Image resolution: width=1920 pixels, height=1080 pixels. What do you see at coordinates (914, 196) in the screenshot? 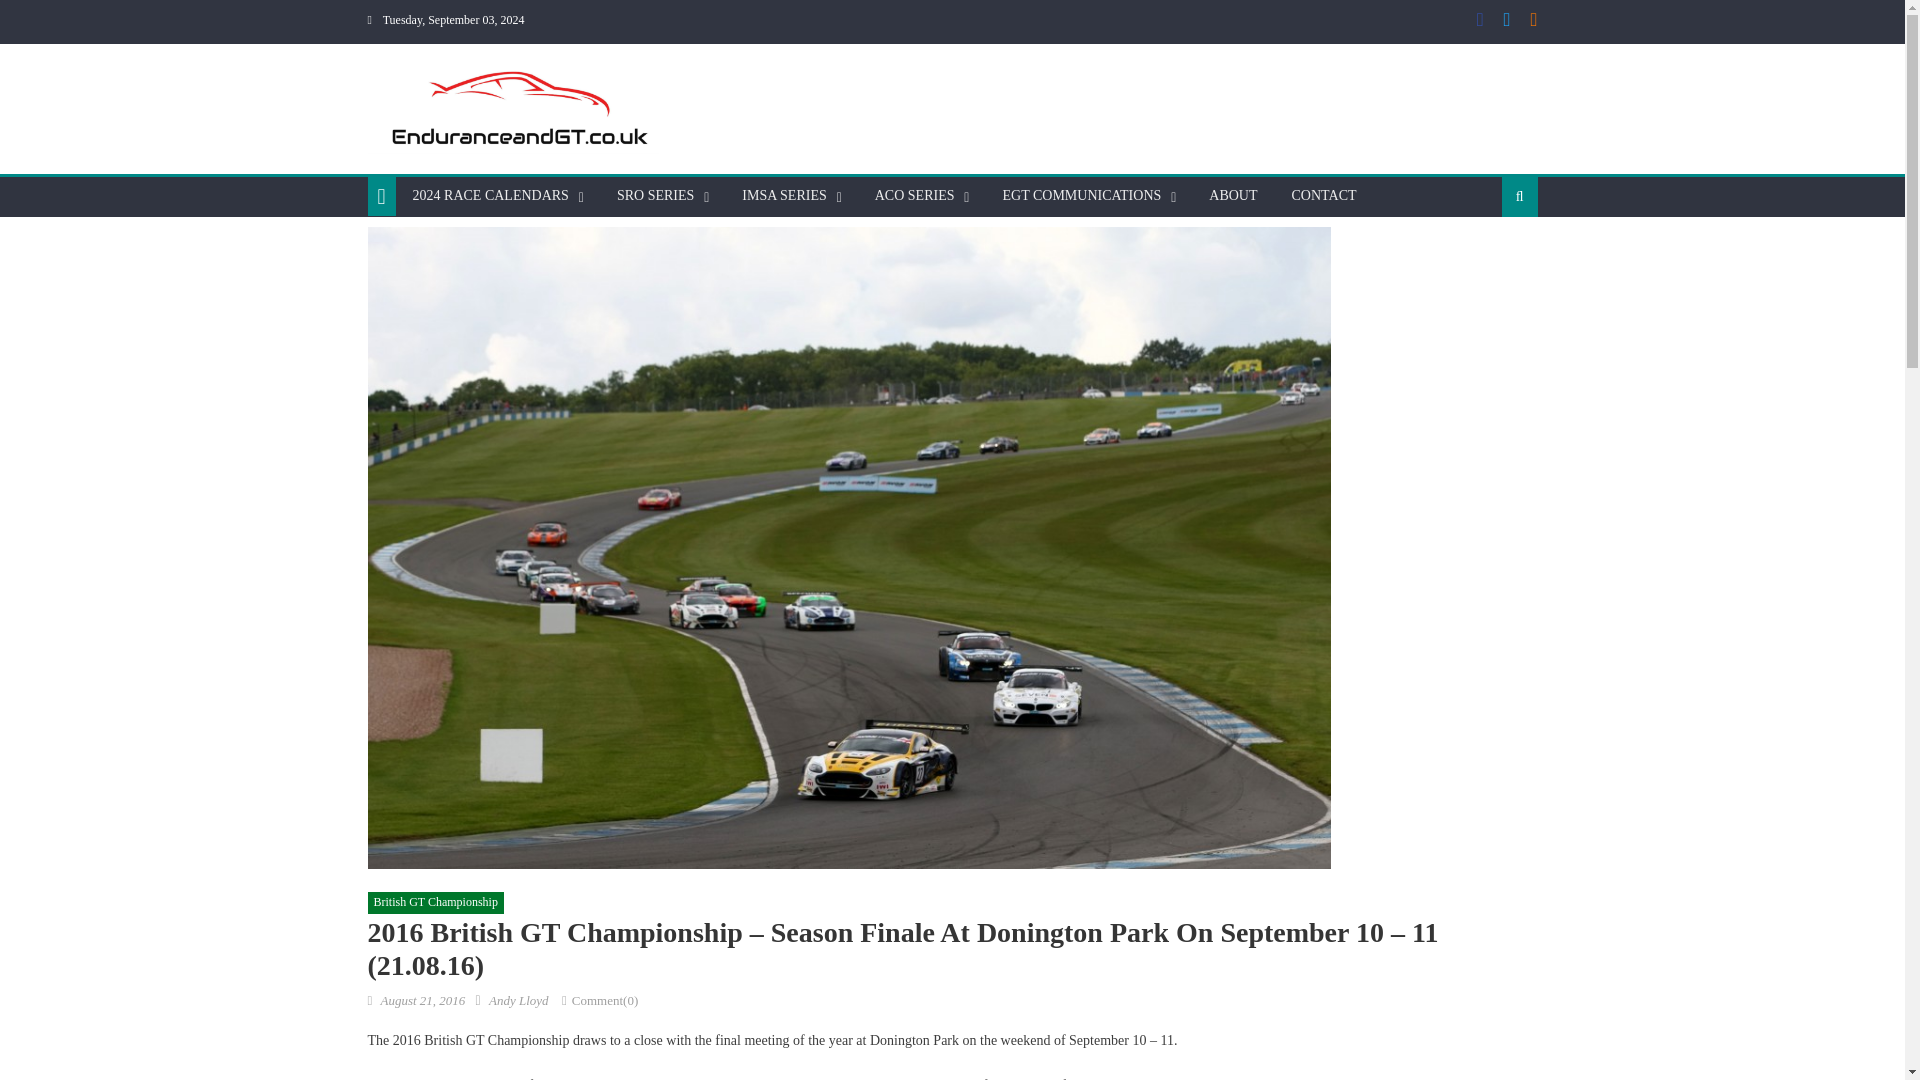
I see `ACO SERIES` at bounding box center [914, 196].